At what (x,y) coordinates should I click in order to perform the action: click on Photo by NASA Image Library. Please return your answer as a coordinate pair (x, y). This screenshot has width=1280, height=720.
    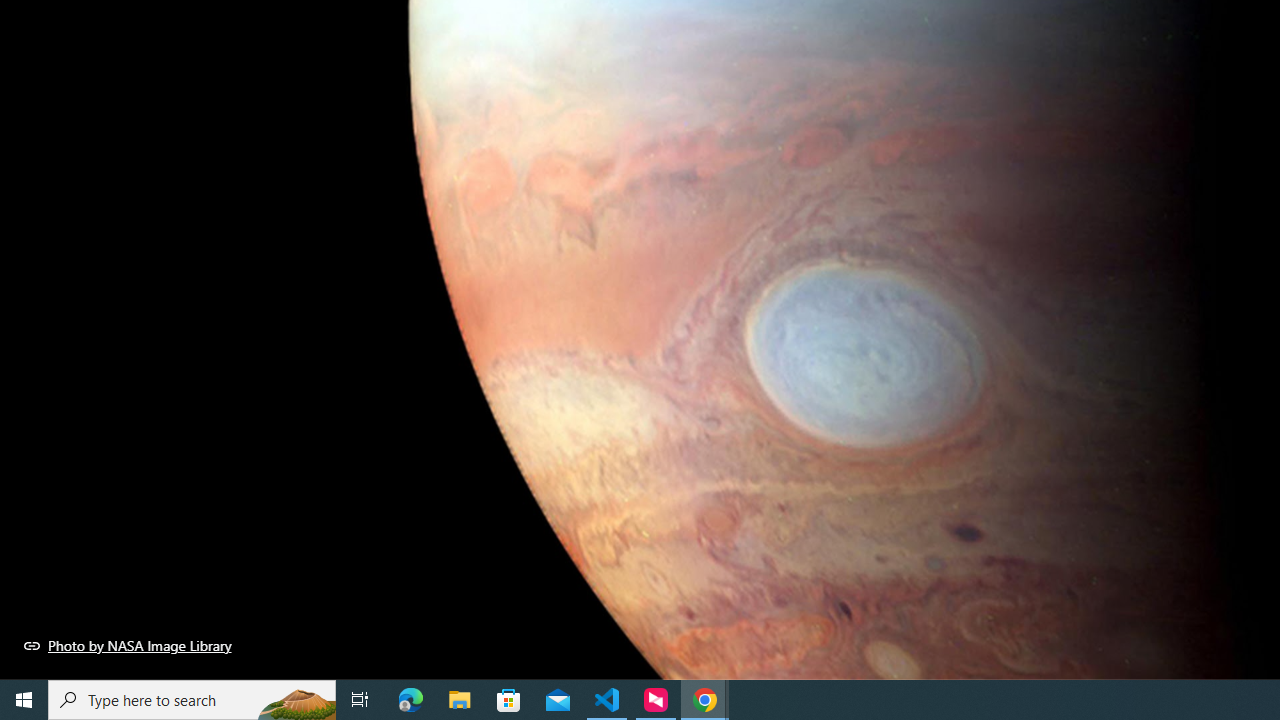
    Looking at the image, I should click on (128, 645).